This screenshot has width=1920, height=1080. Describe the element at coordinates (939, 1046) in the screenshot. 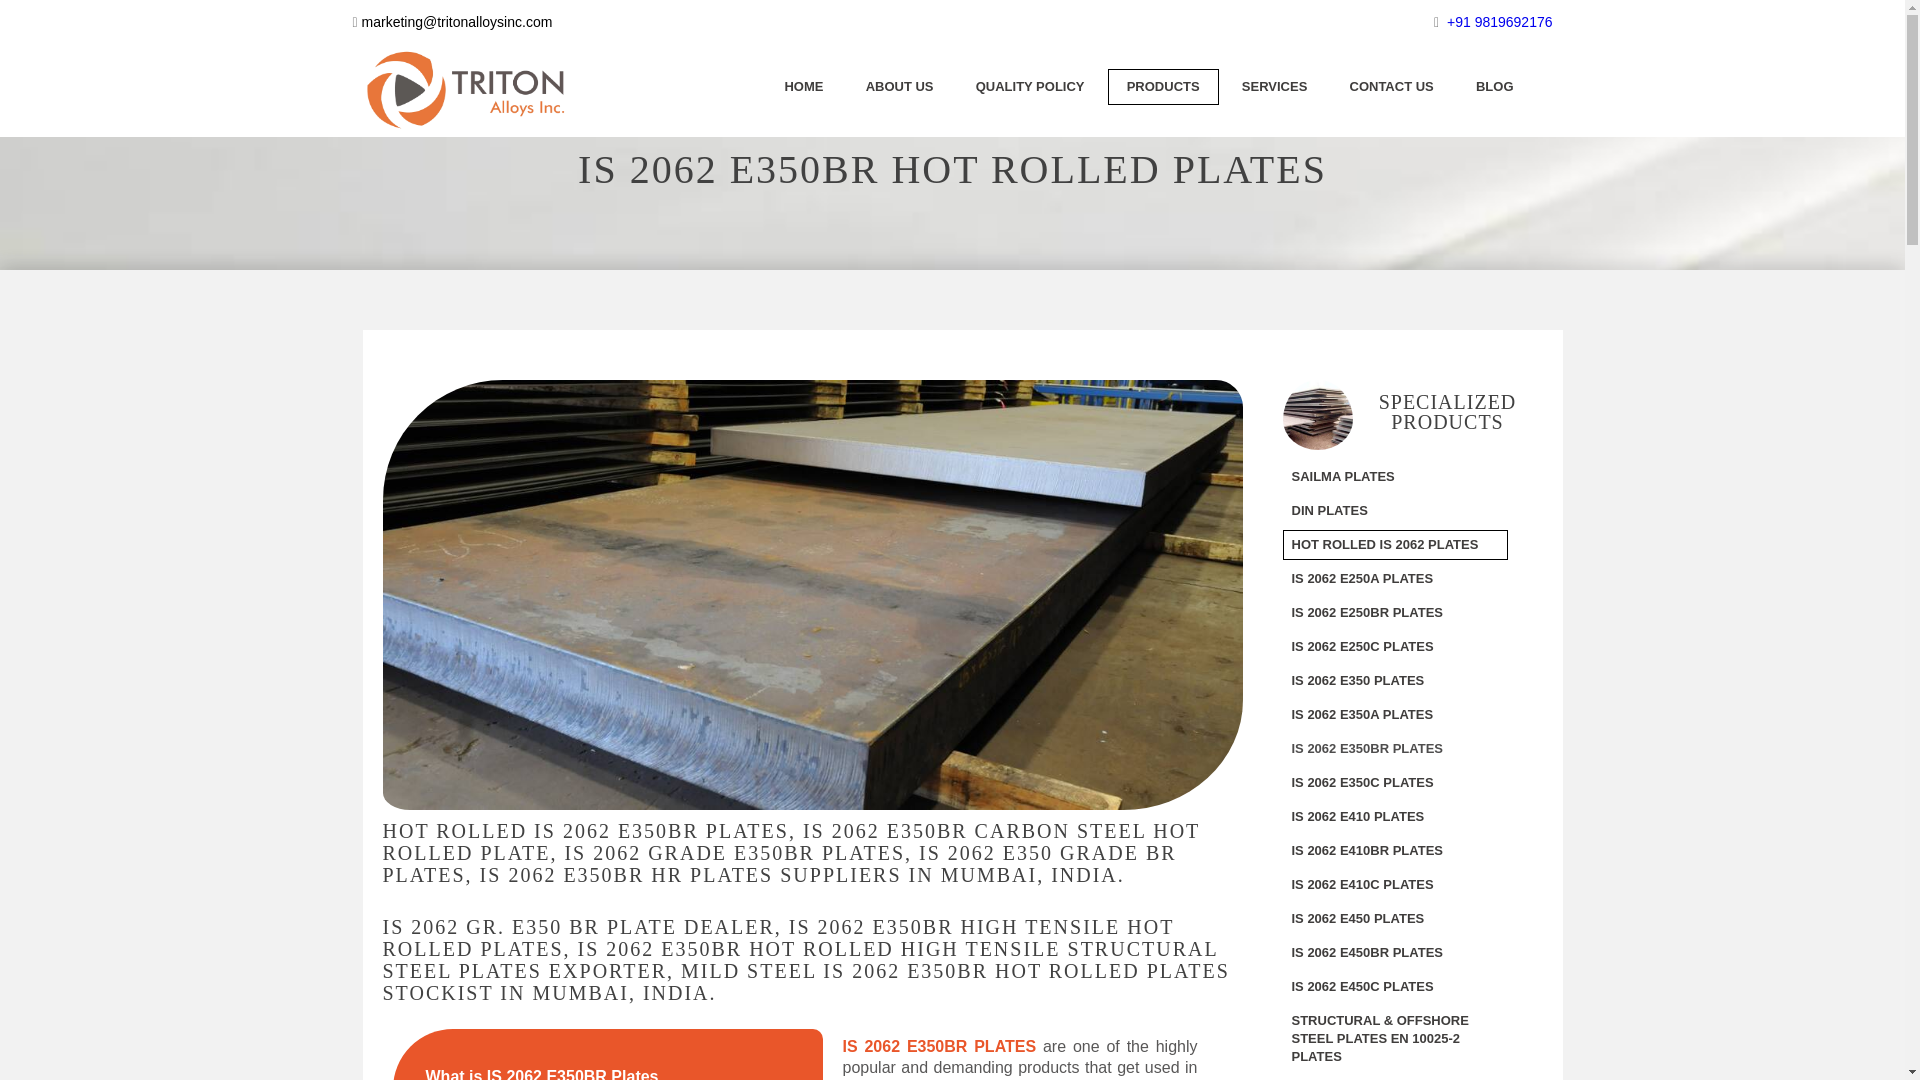

I see `IS 2062 E350BR PLATES` at that location.